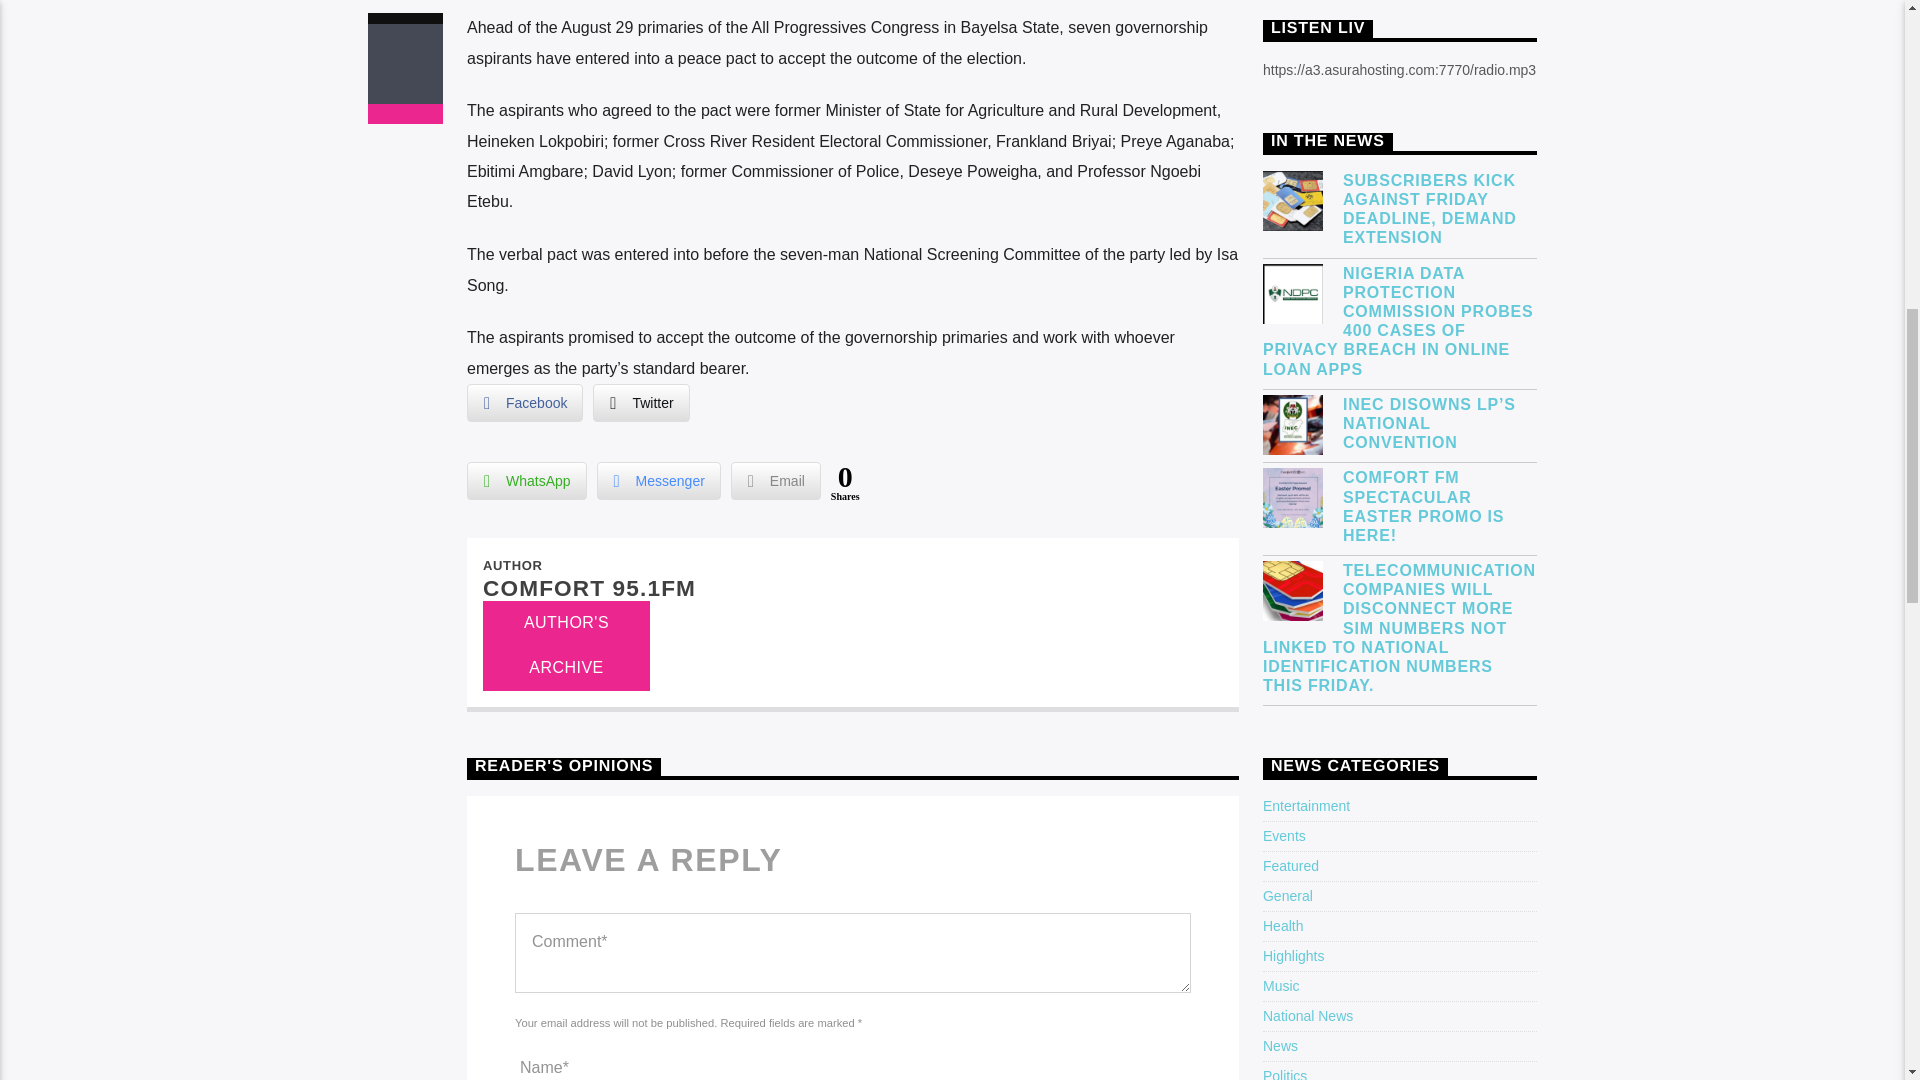 The height and width of the screenshot is (1080, 1920). I want to click on Facebook, so click(524, 403).